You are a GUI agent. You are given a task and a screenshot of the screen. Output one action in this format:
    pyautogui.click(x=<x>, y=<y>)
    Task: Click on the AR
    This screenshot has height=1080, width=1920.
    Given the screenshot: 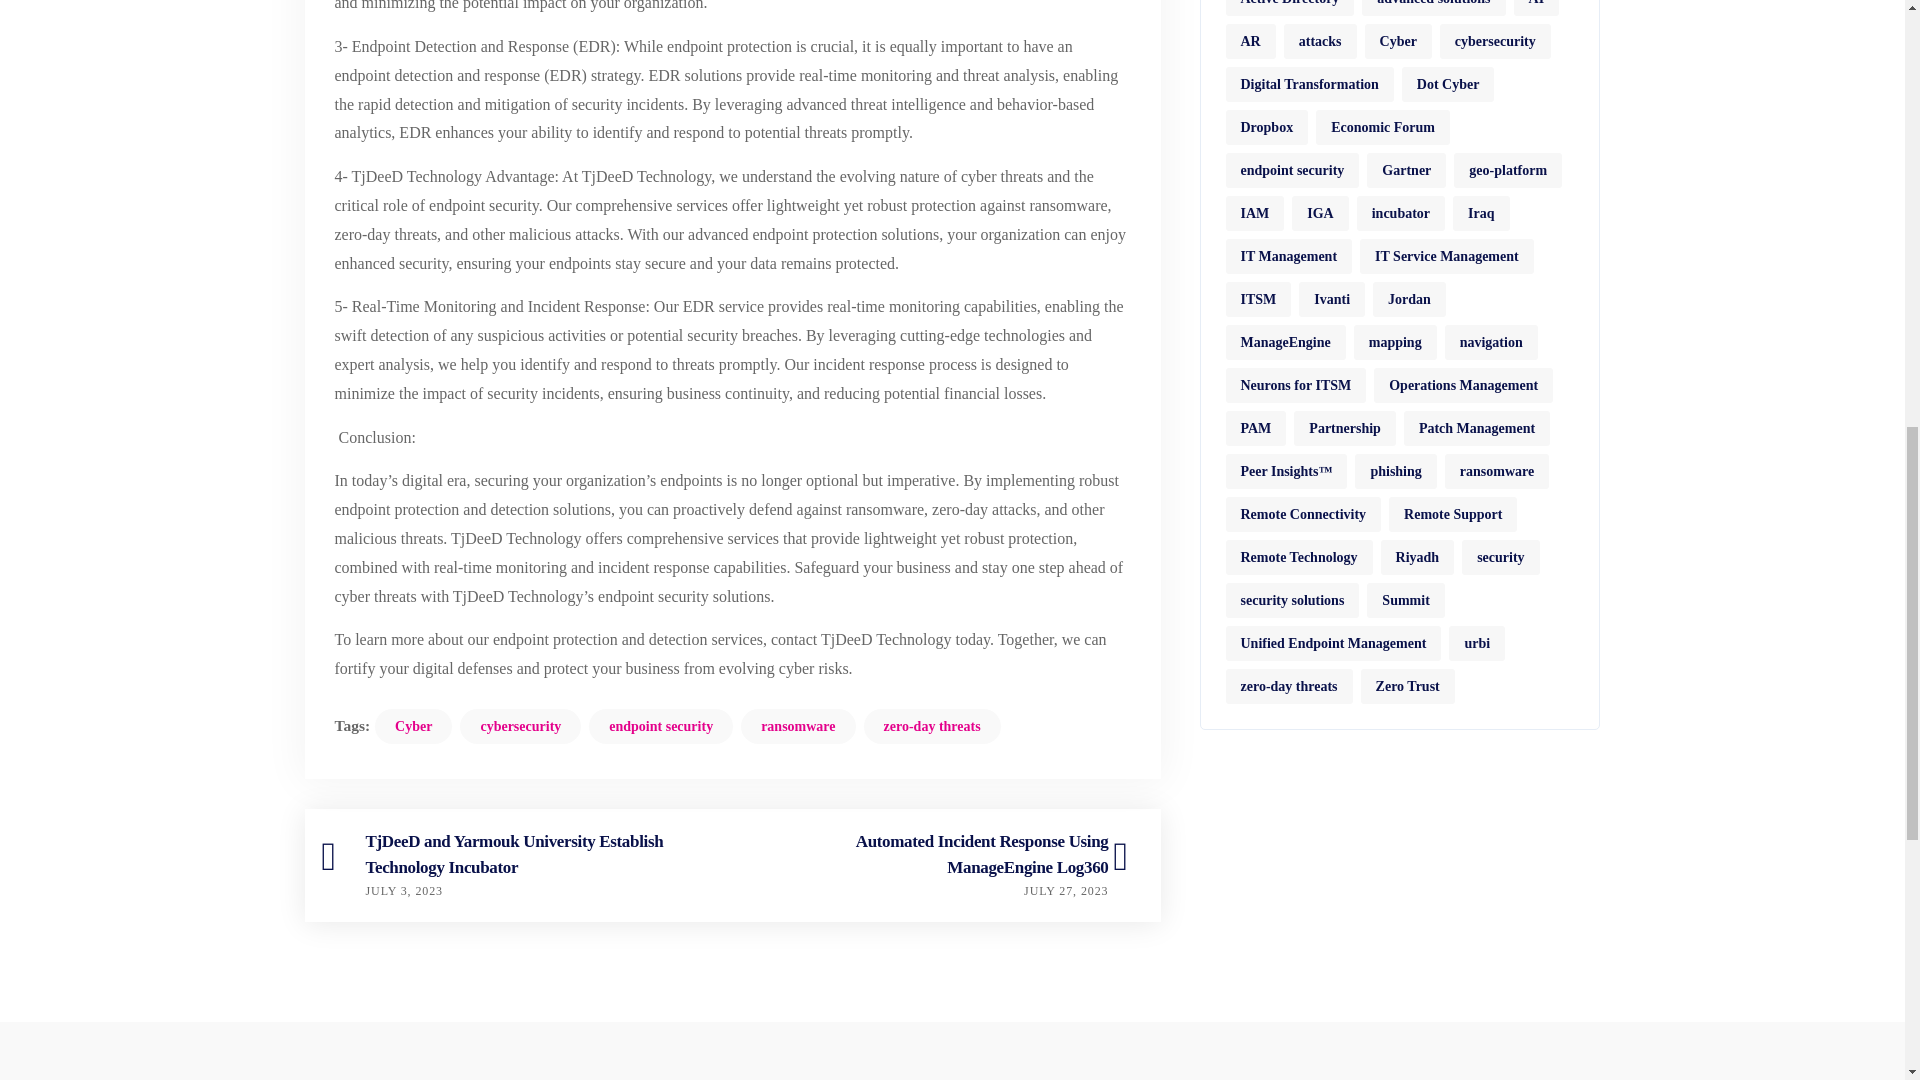 What is the action you would take?
    pyautogui.click(x=1251, y=41)
    